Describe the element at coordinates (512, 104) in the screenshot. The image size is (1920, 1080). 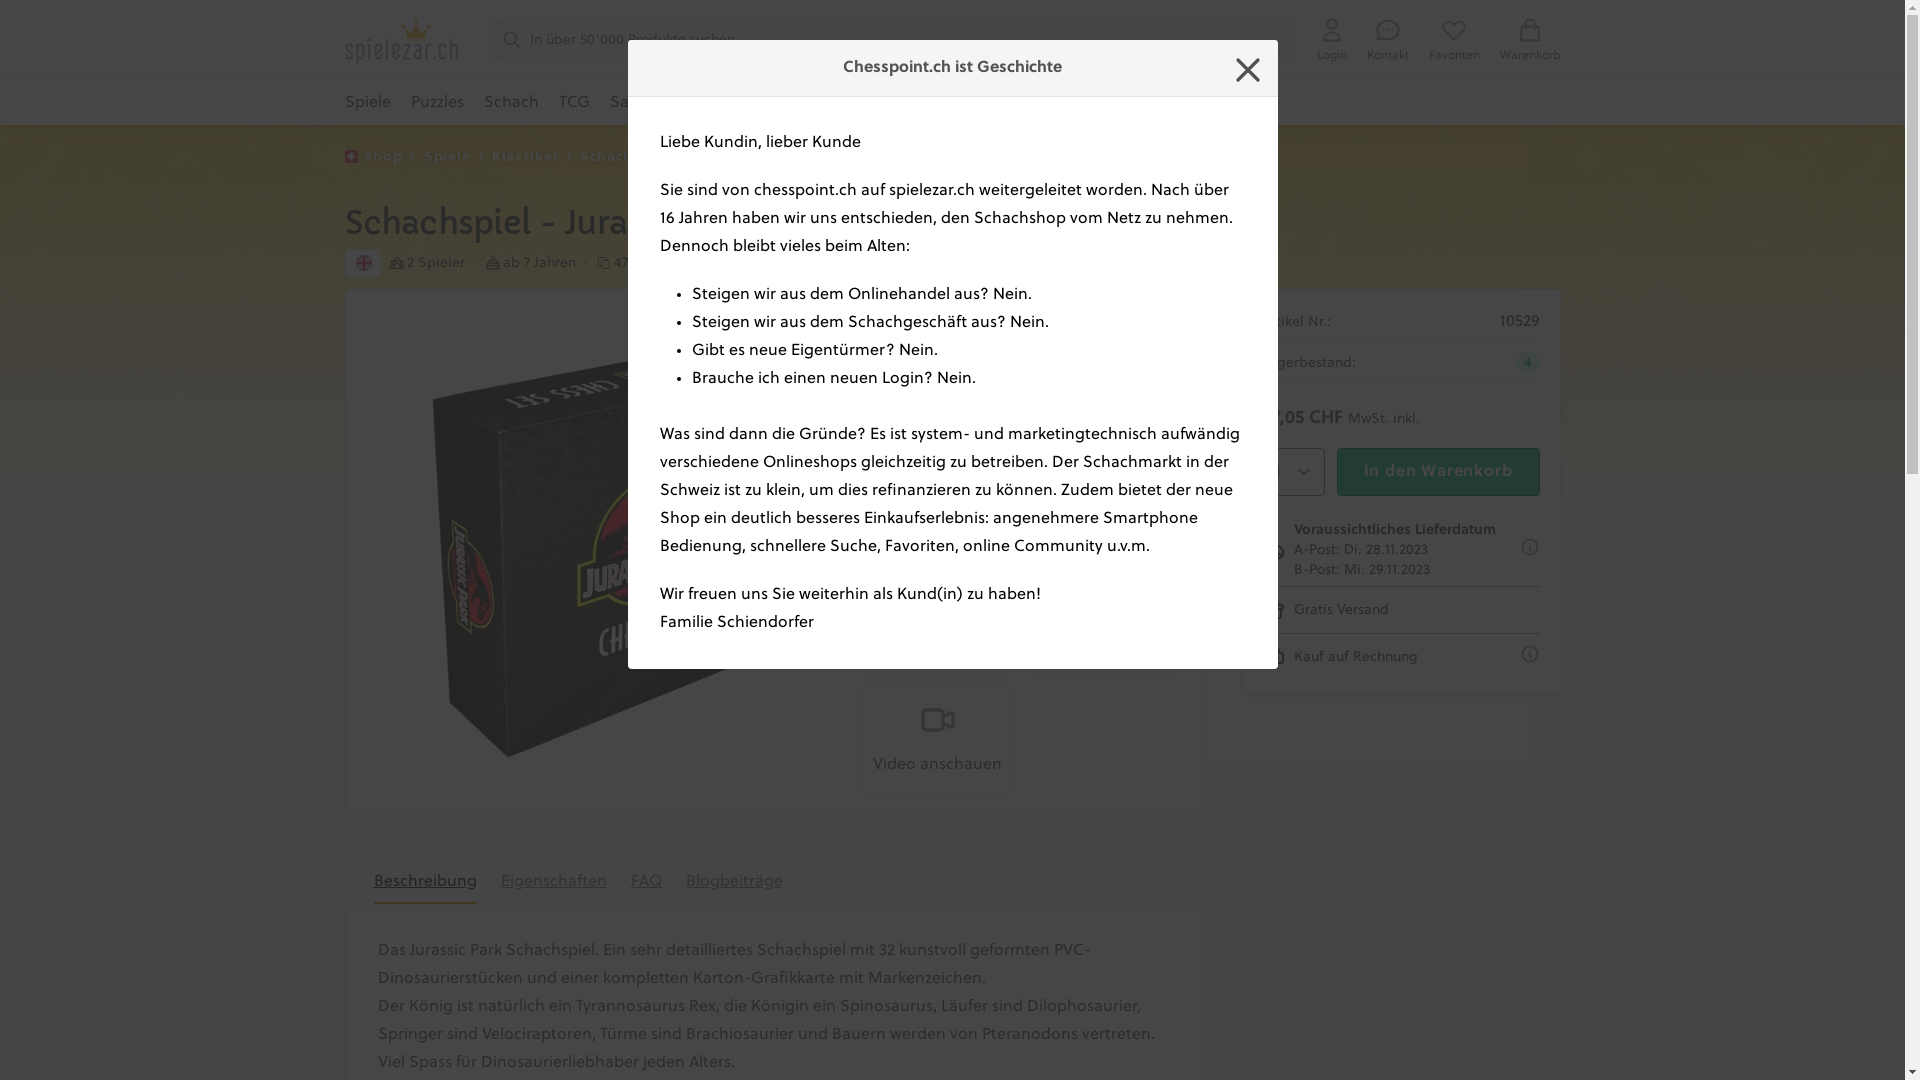
I see `Schach` at that location.